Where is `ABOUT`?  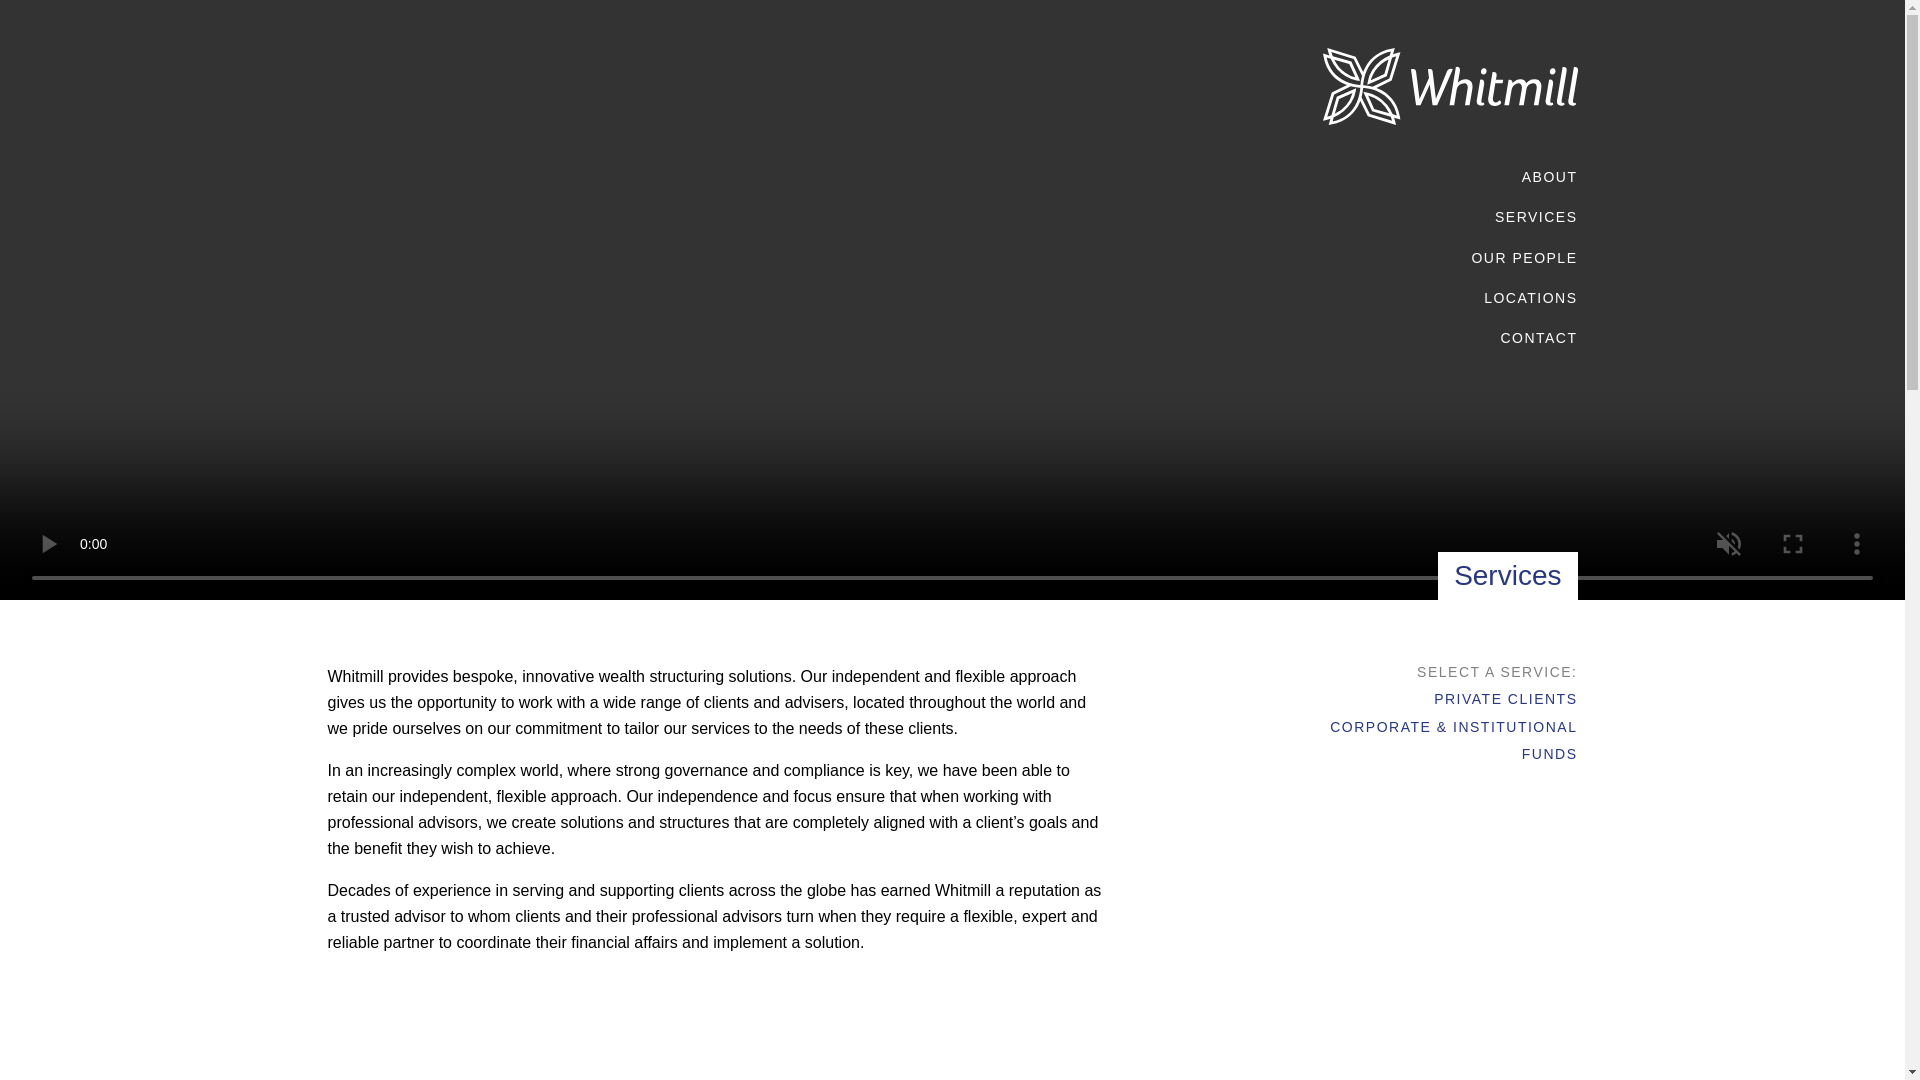
ABOUT is located at coordinates (1550, 176).